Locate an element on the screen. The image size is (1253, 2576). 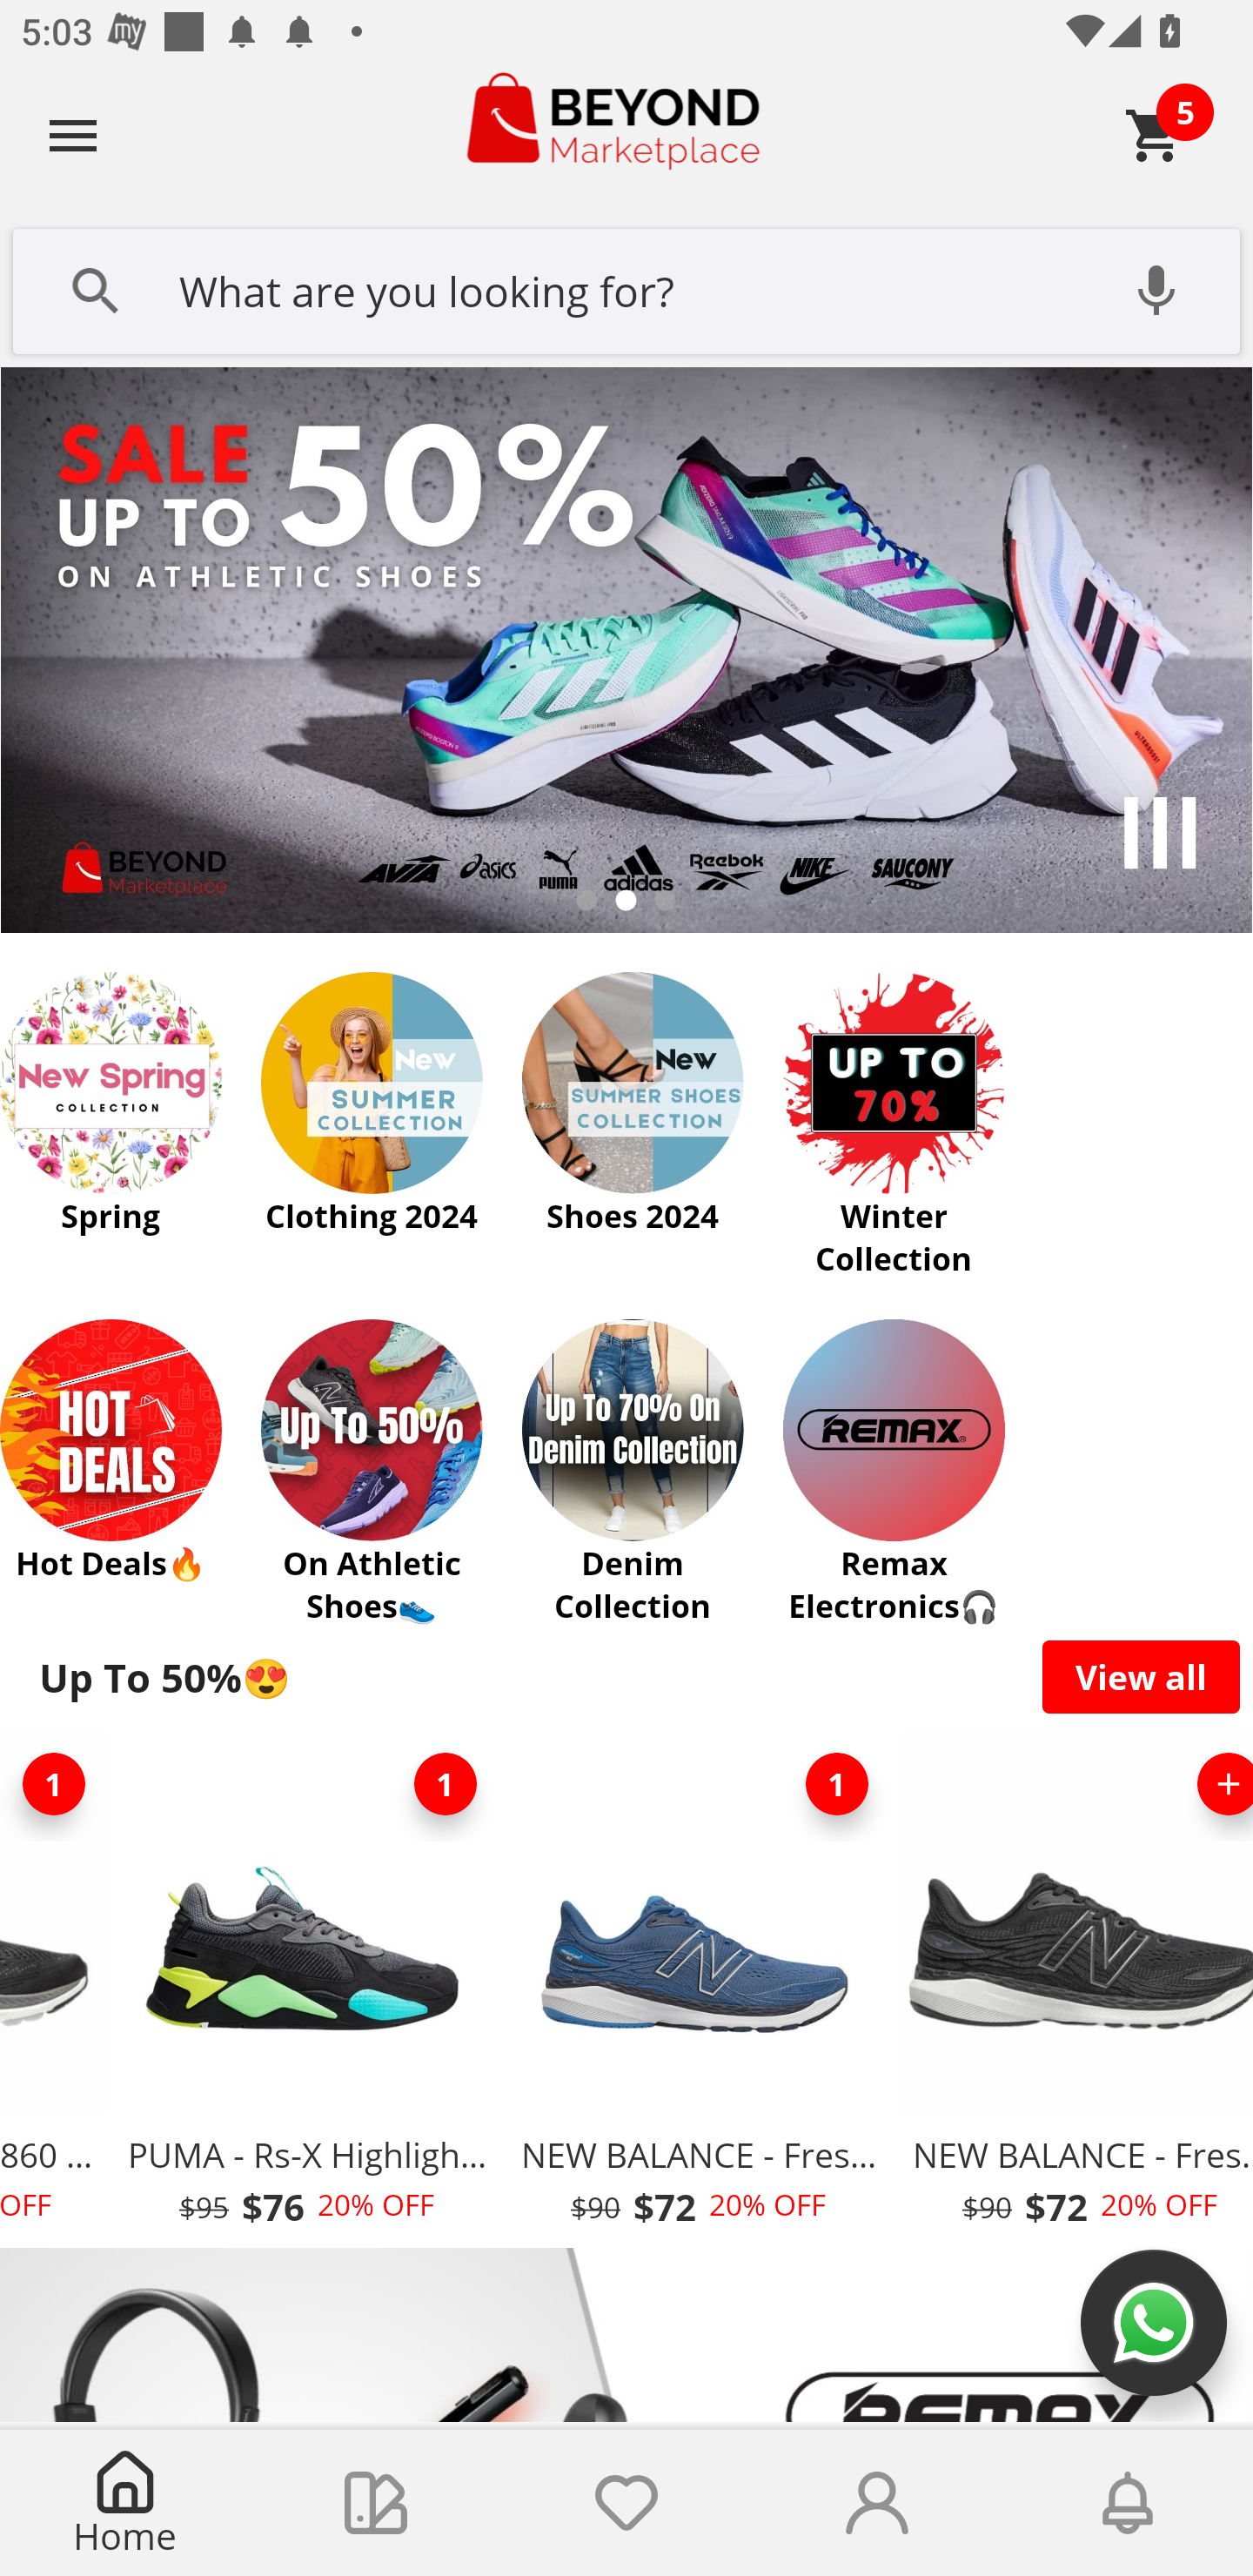
Wishlist is located at coordinates (626, 2503).